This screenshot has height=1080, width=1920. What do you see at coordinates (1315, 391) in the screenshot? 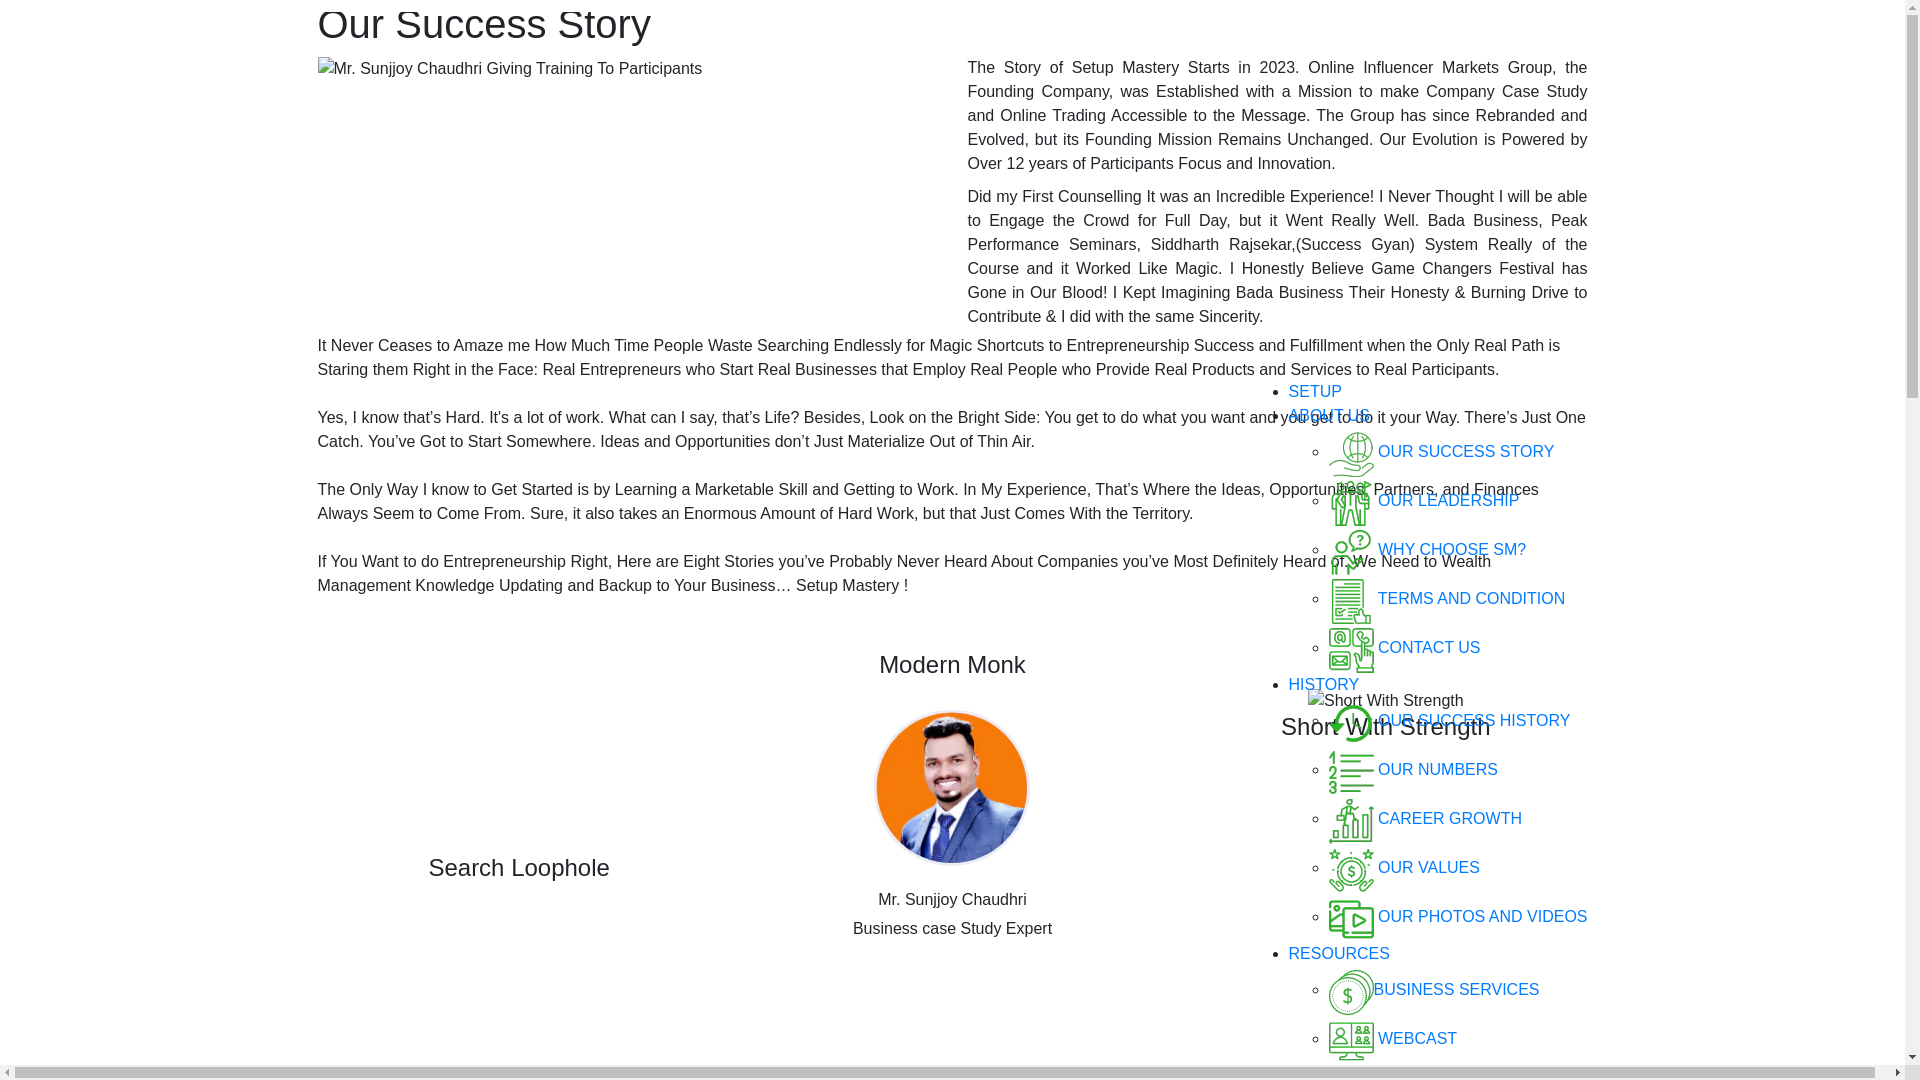
I see `SETUP` at bounding box center [1315, 391].